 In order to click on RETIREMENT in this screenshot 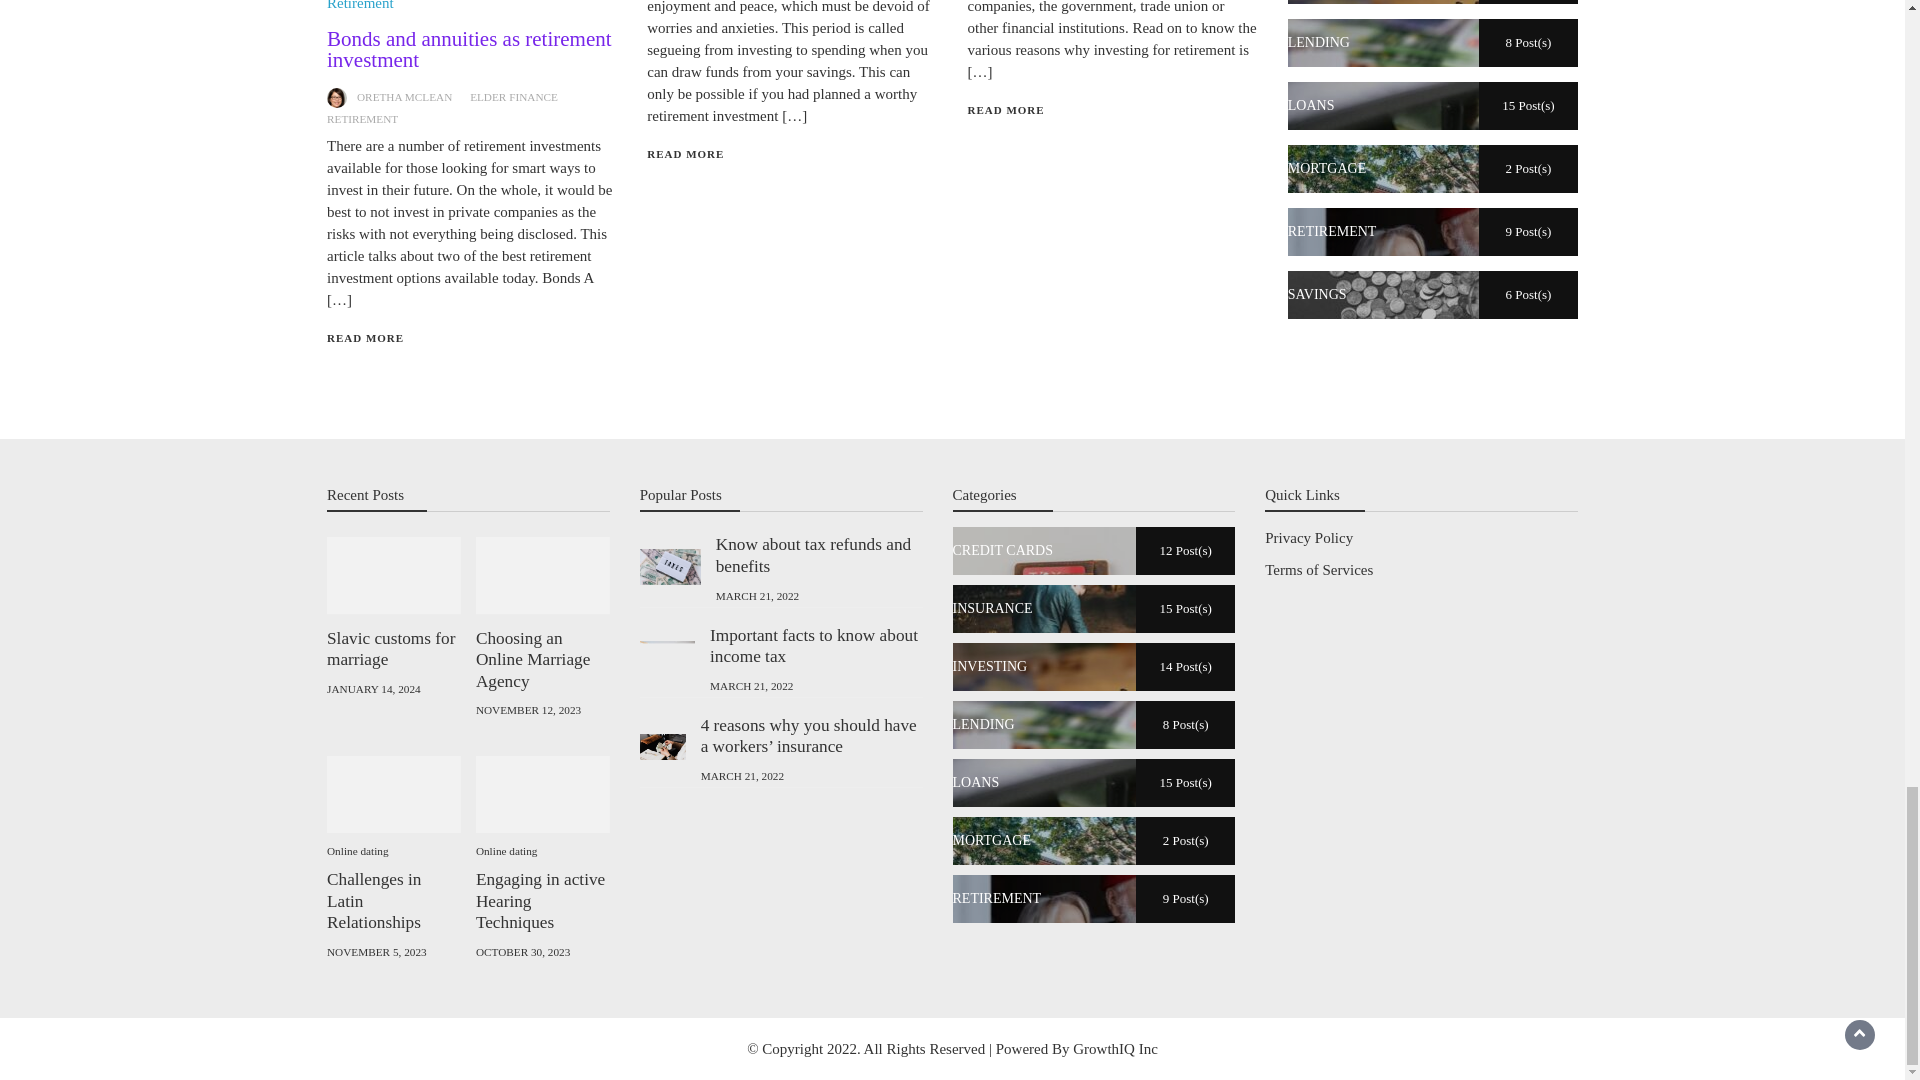, I will do `click(362, 119)`.